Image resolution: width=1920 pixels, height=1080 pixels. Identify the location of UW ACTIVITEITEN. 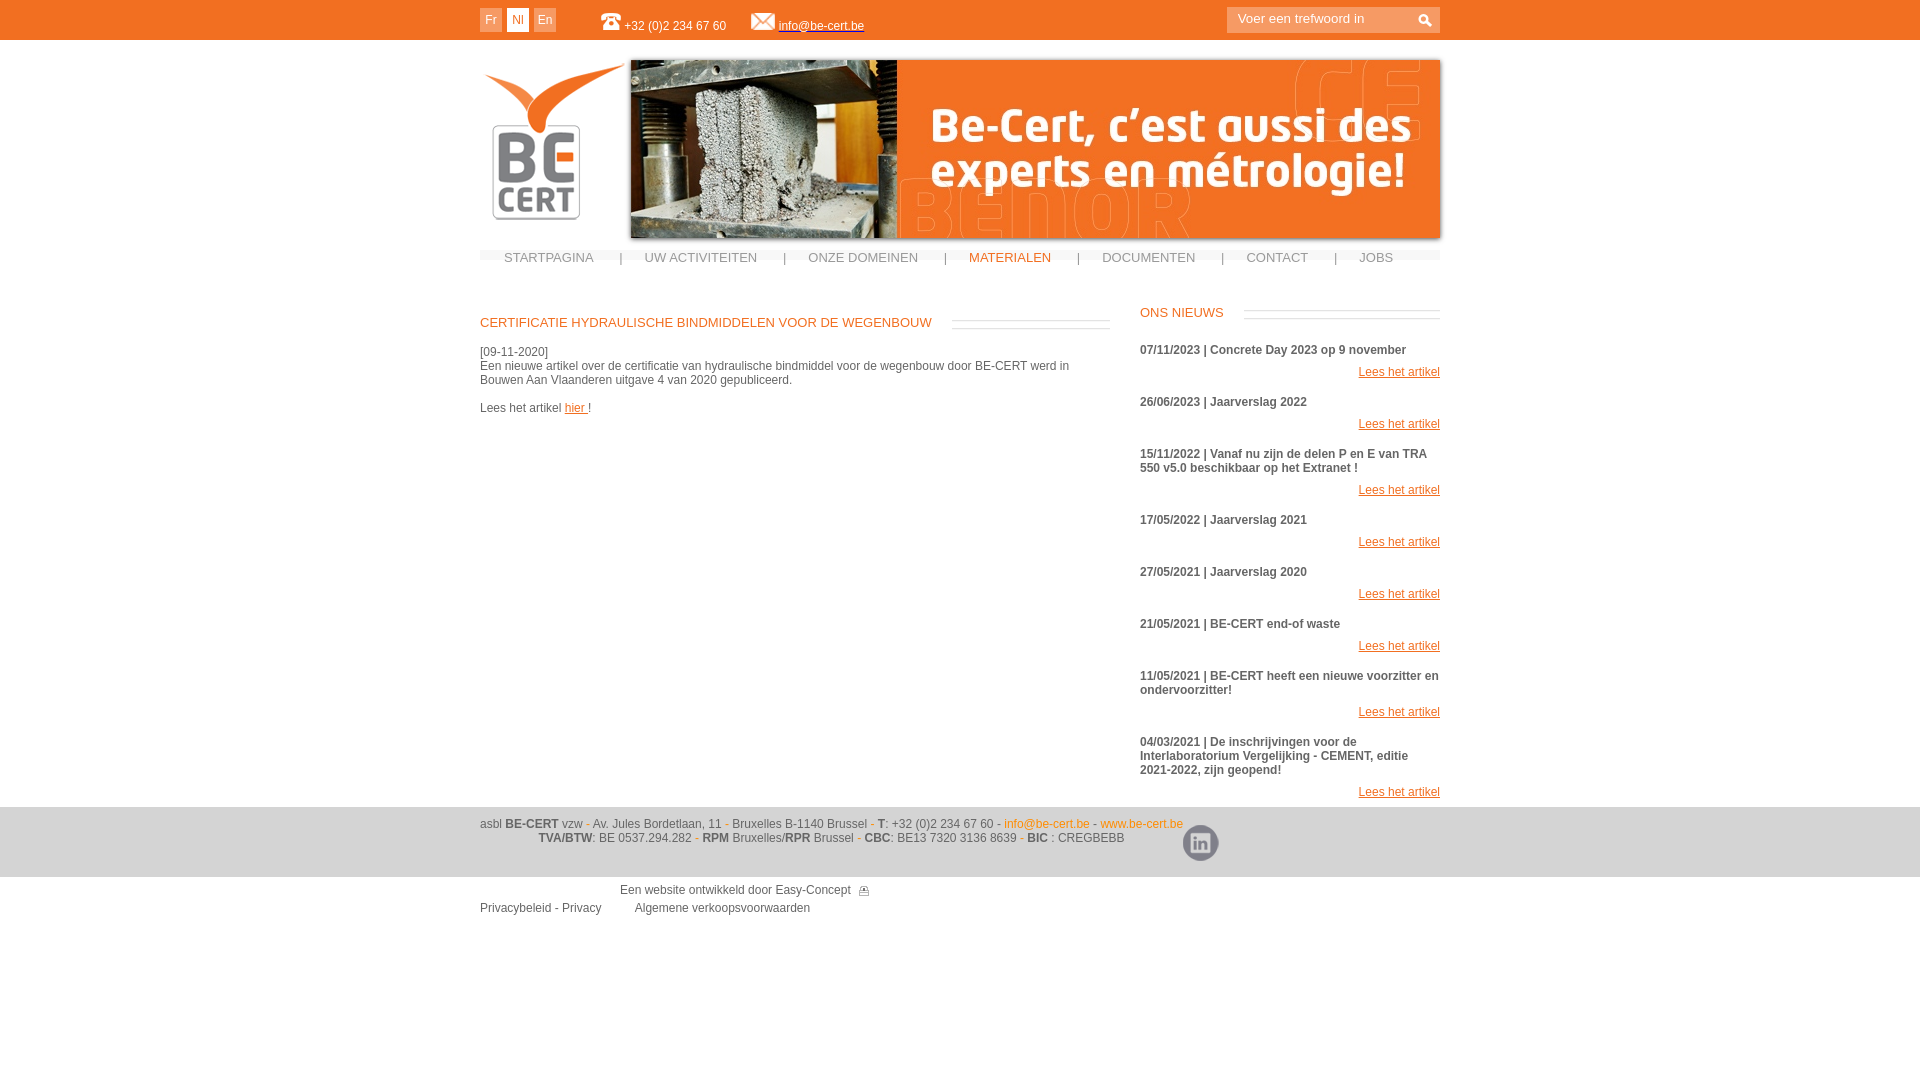
(702, 258).